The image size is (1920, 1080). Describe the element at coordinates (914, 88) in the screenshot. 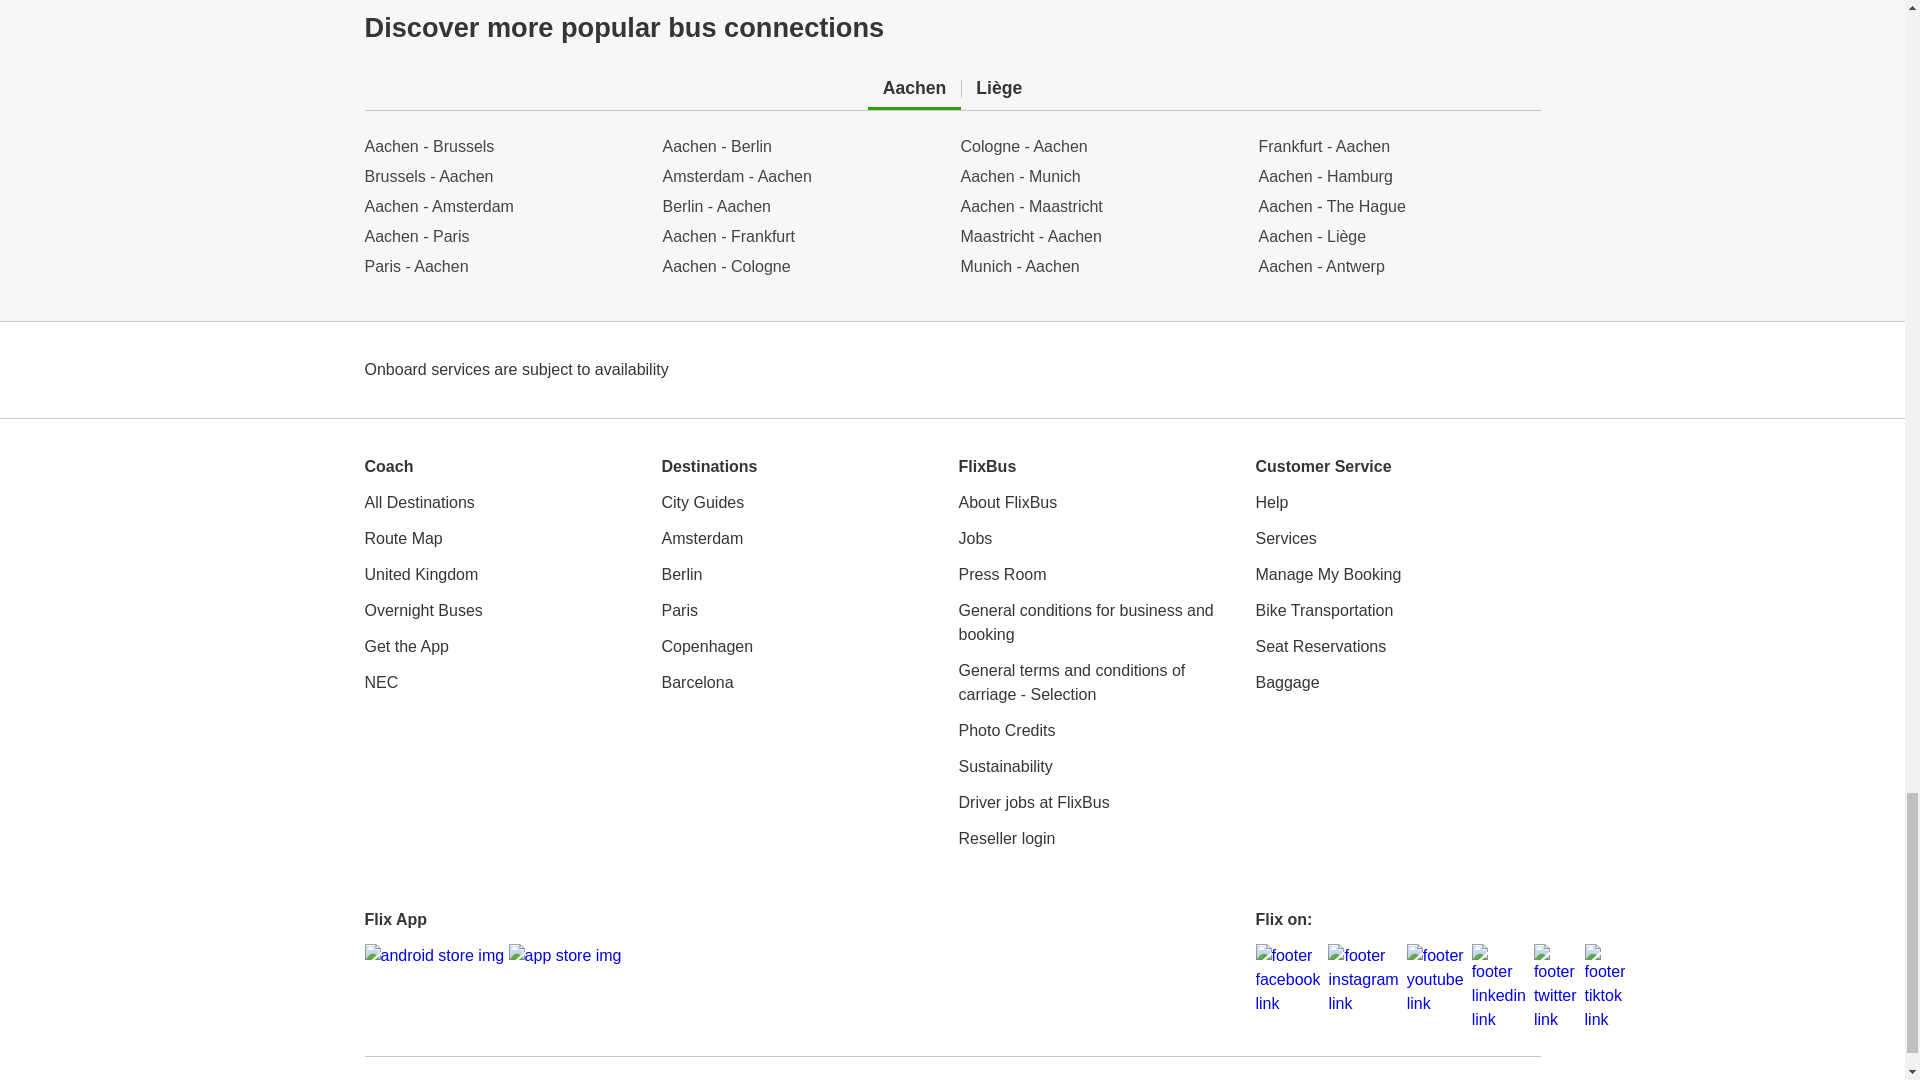

I see `Aachen` at that location.